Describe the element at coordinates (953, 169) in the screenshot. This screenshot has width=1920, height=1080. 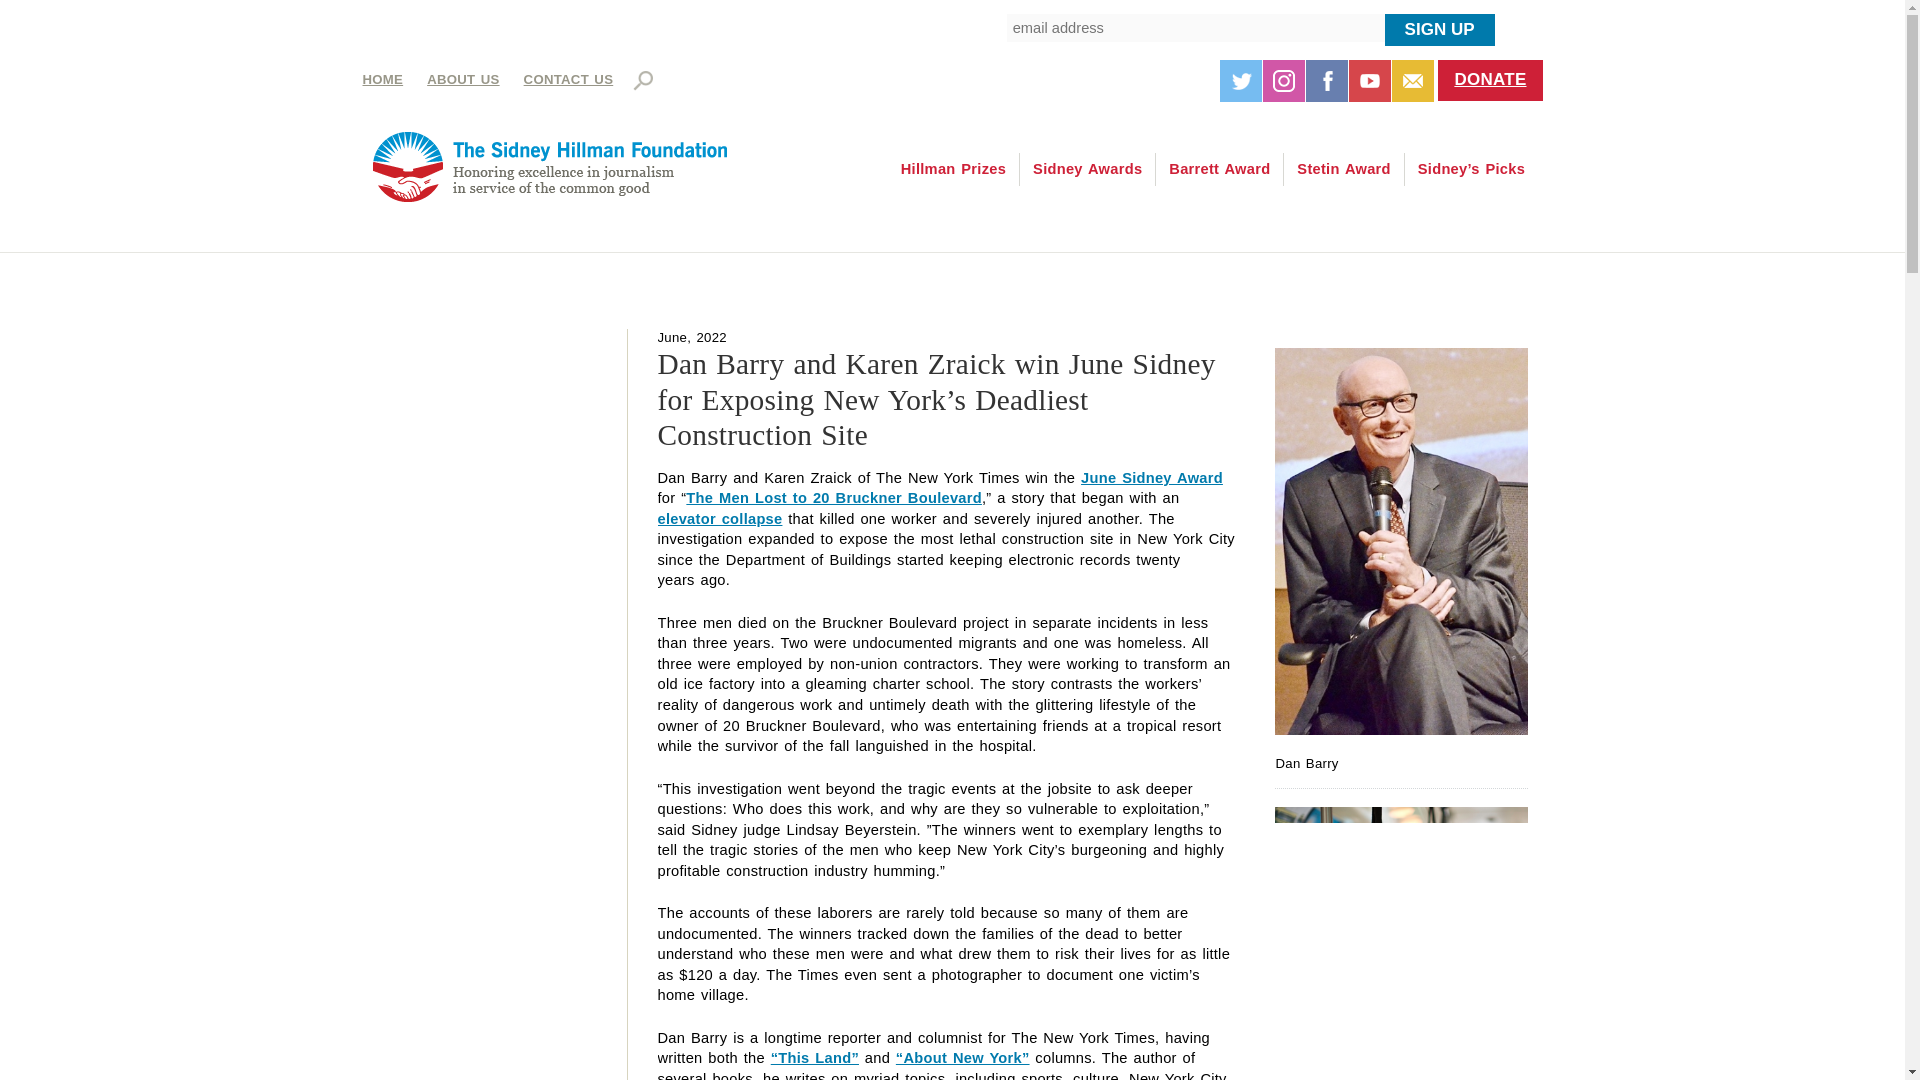
I see `Hillman Prizes` at that location.